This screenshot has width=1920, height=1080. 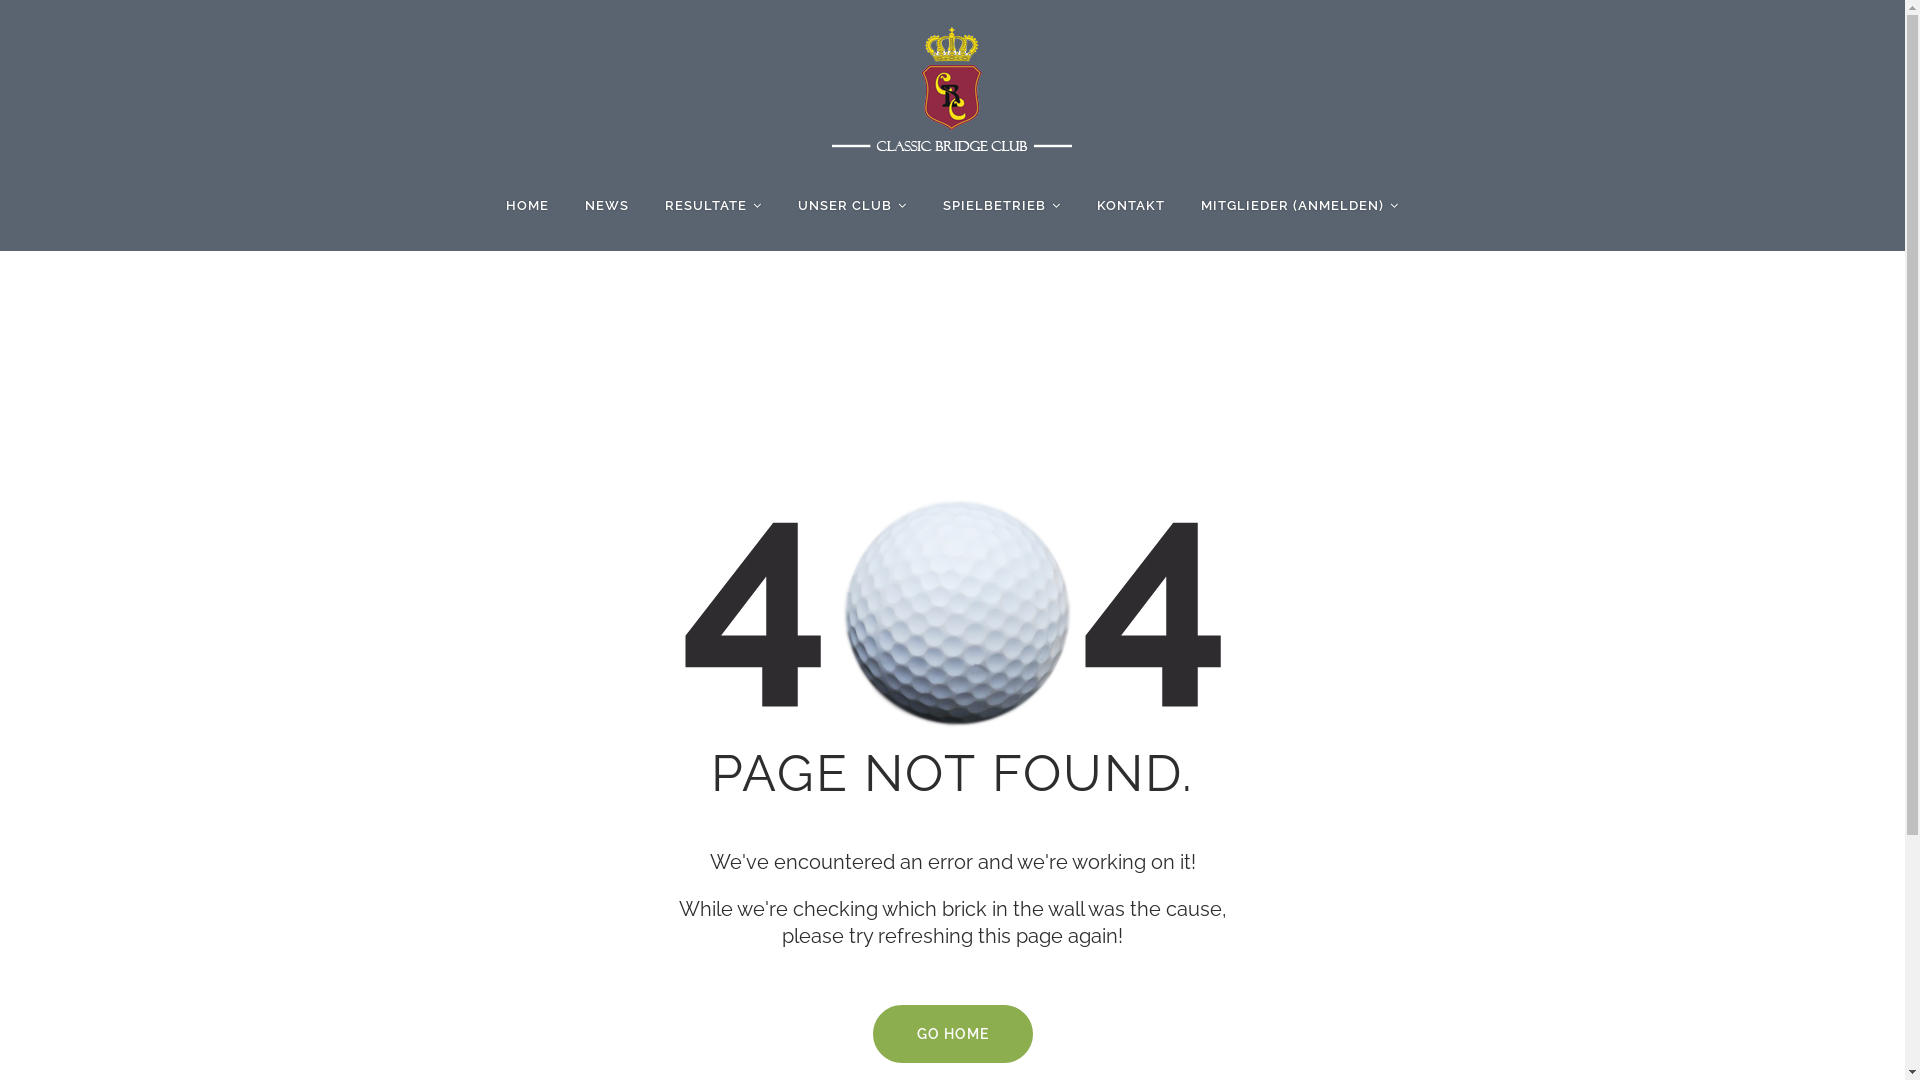 What do you see at coordinates (994, 206) in the screenshot?
I see `SPIELBETRIEB` at bounding box center [994, 206].